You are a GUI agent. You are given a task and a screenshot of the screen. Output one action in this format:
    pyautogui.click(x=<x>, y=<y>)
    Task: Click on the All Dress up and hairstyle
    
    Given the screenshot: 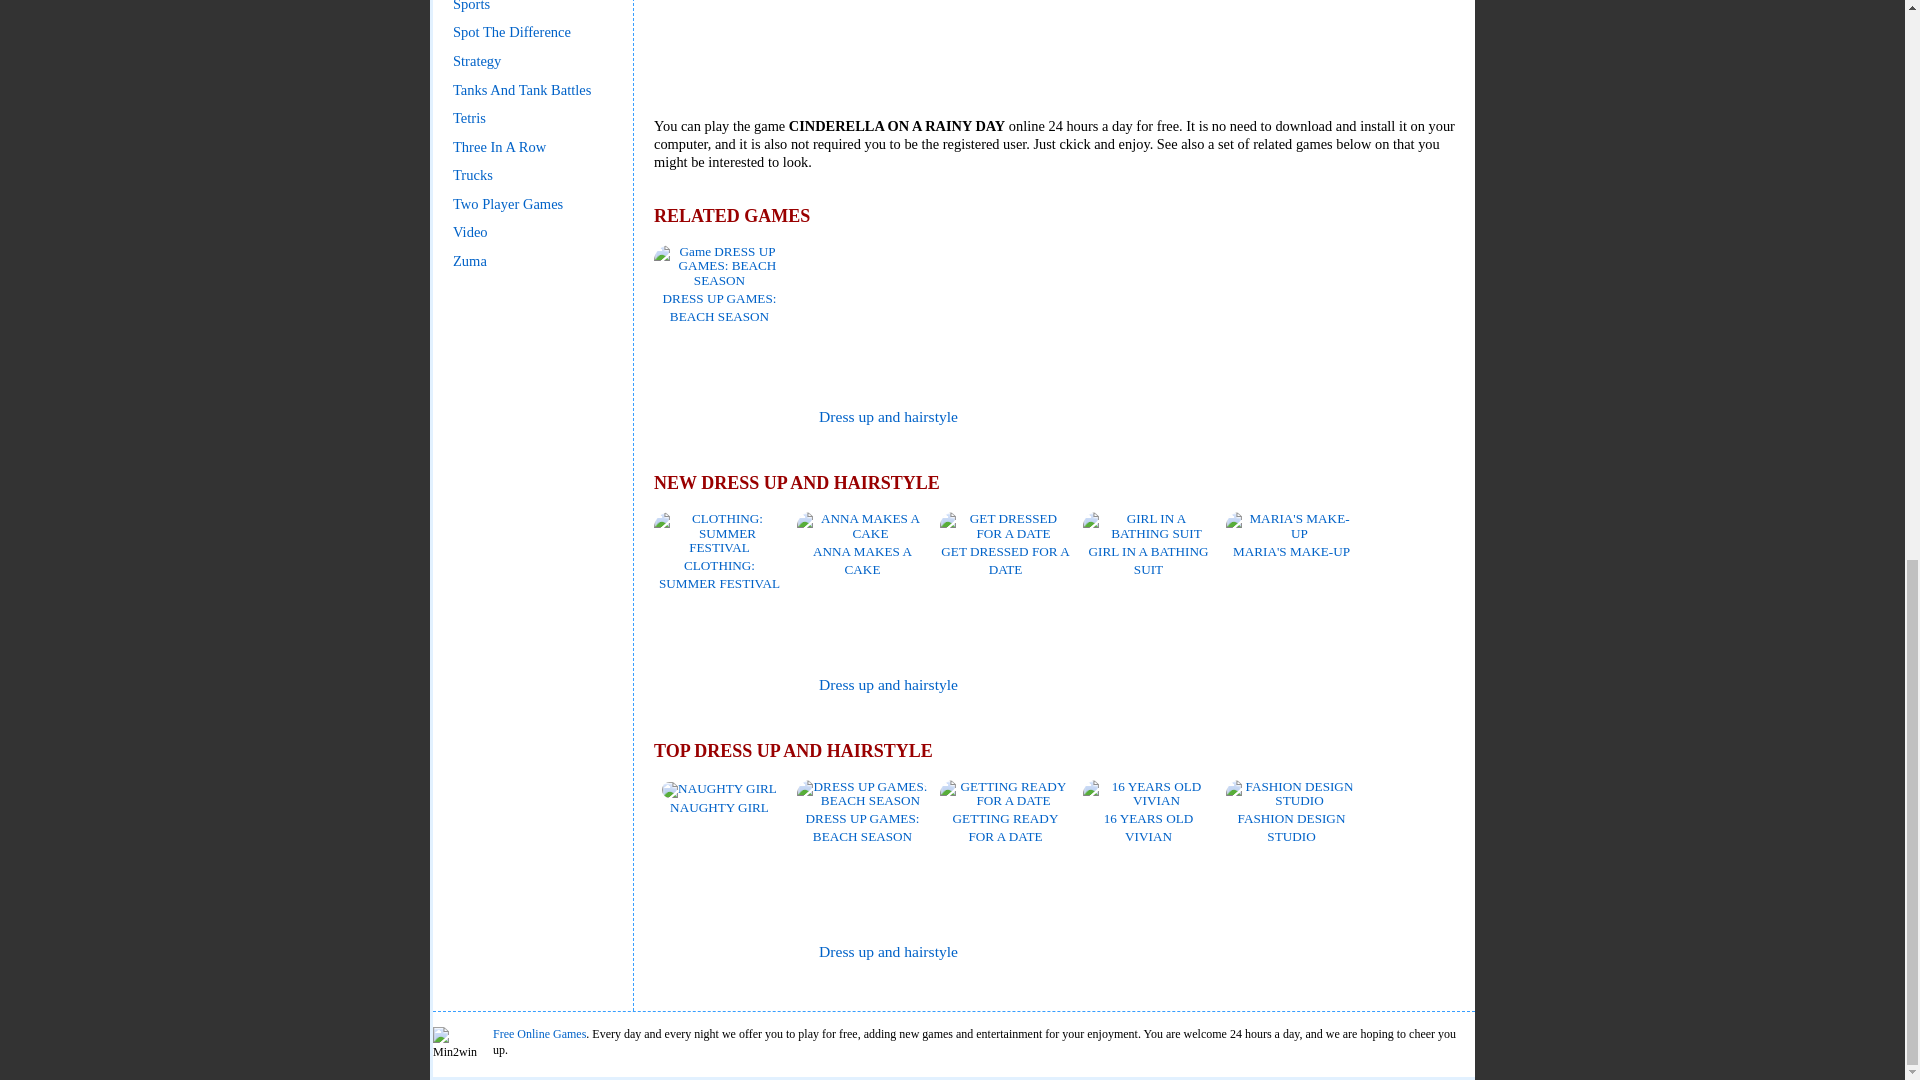 What is the action you would take?
    pyautogui.click(x=888, y=416)
    